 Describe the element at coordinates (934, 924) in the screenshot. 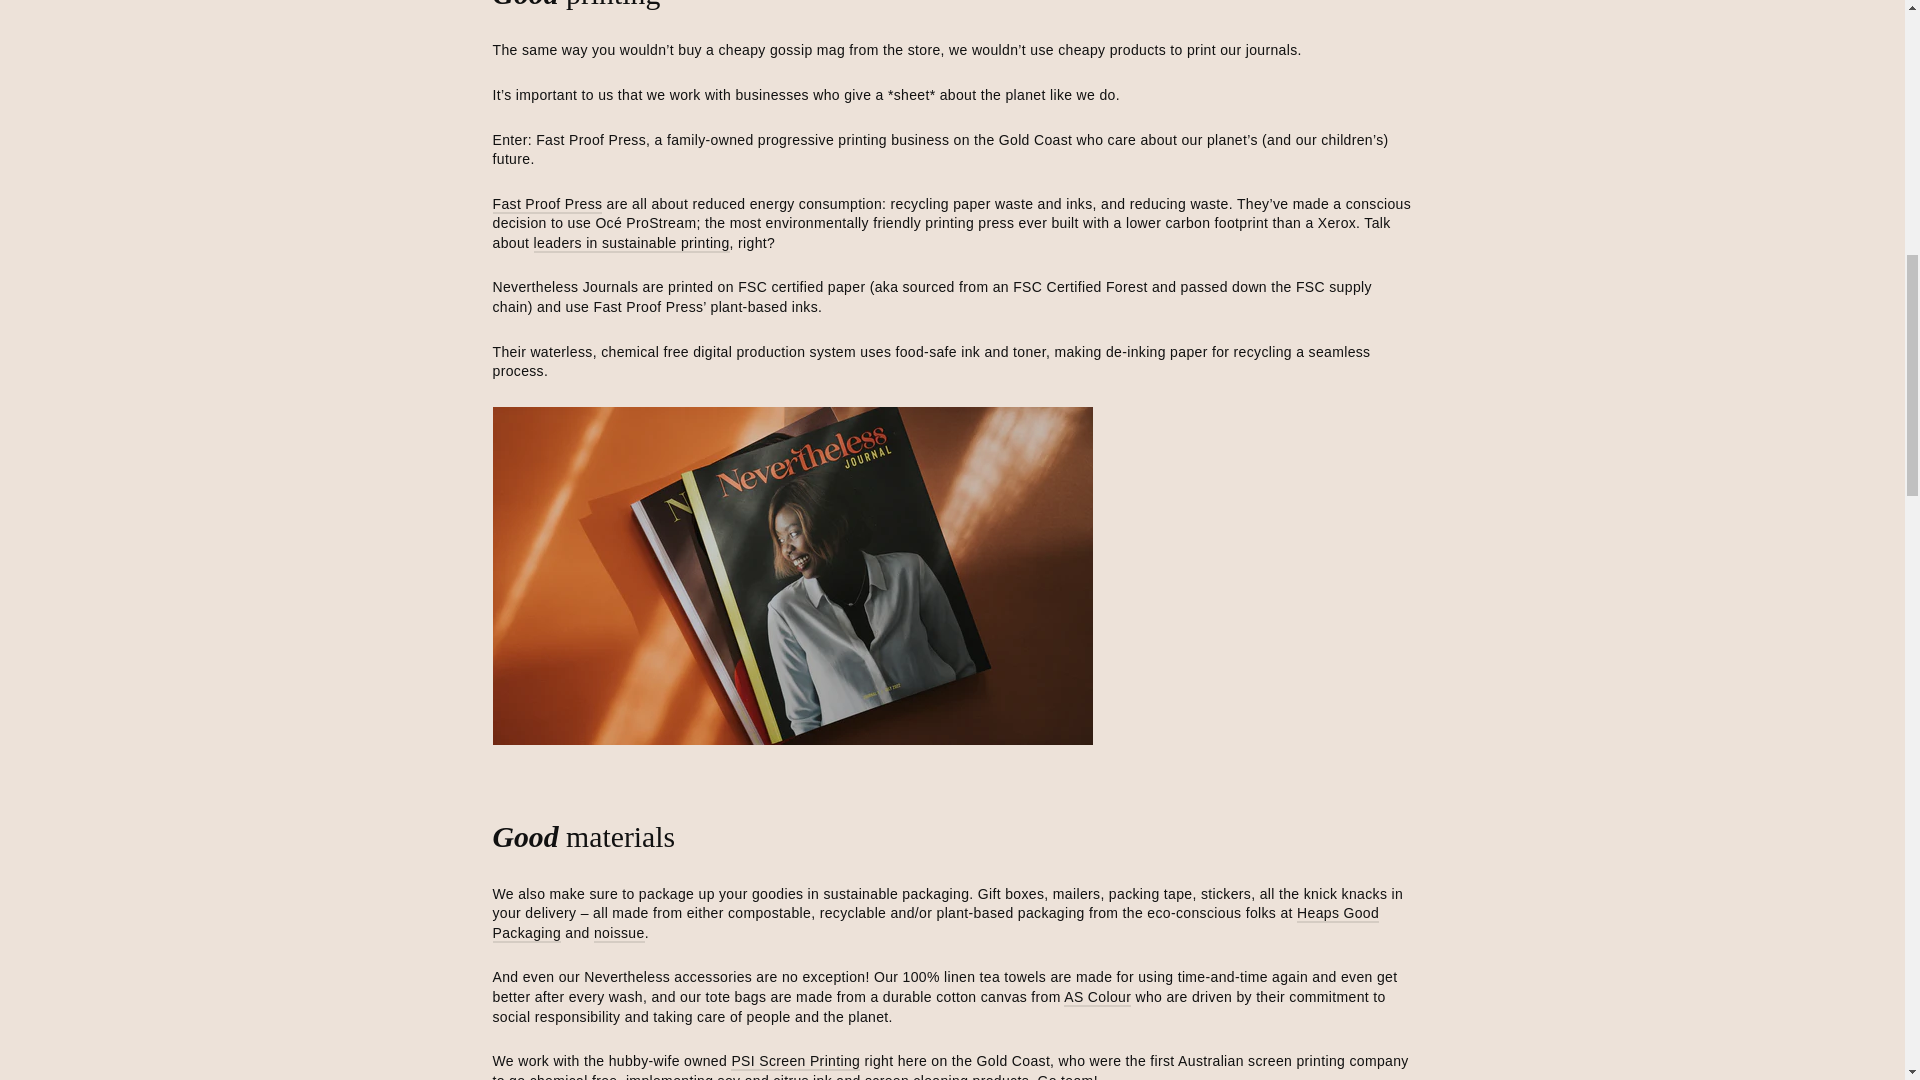

I see `Heaps Good Packaging` at that location.